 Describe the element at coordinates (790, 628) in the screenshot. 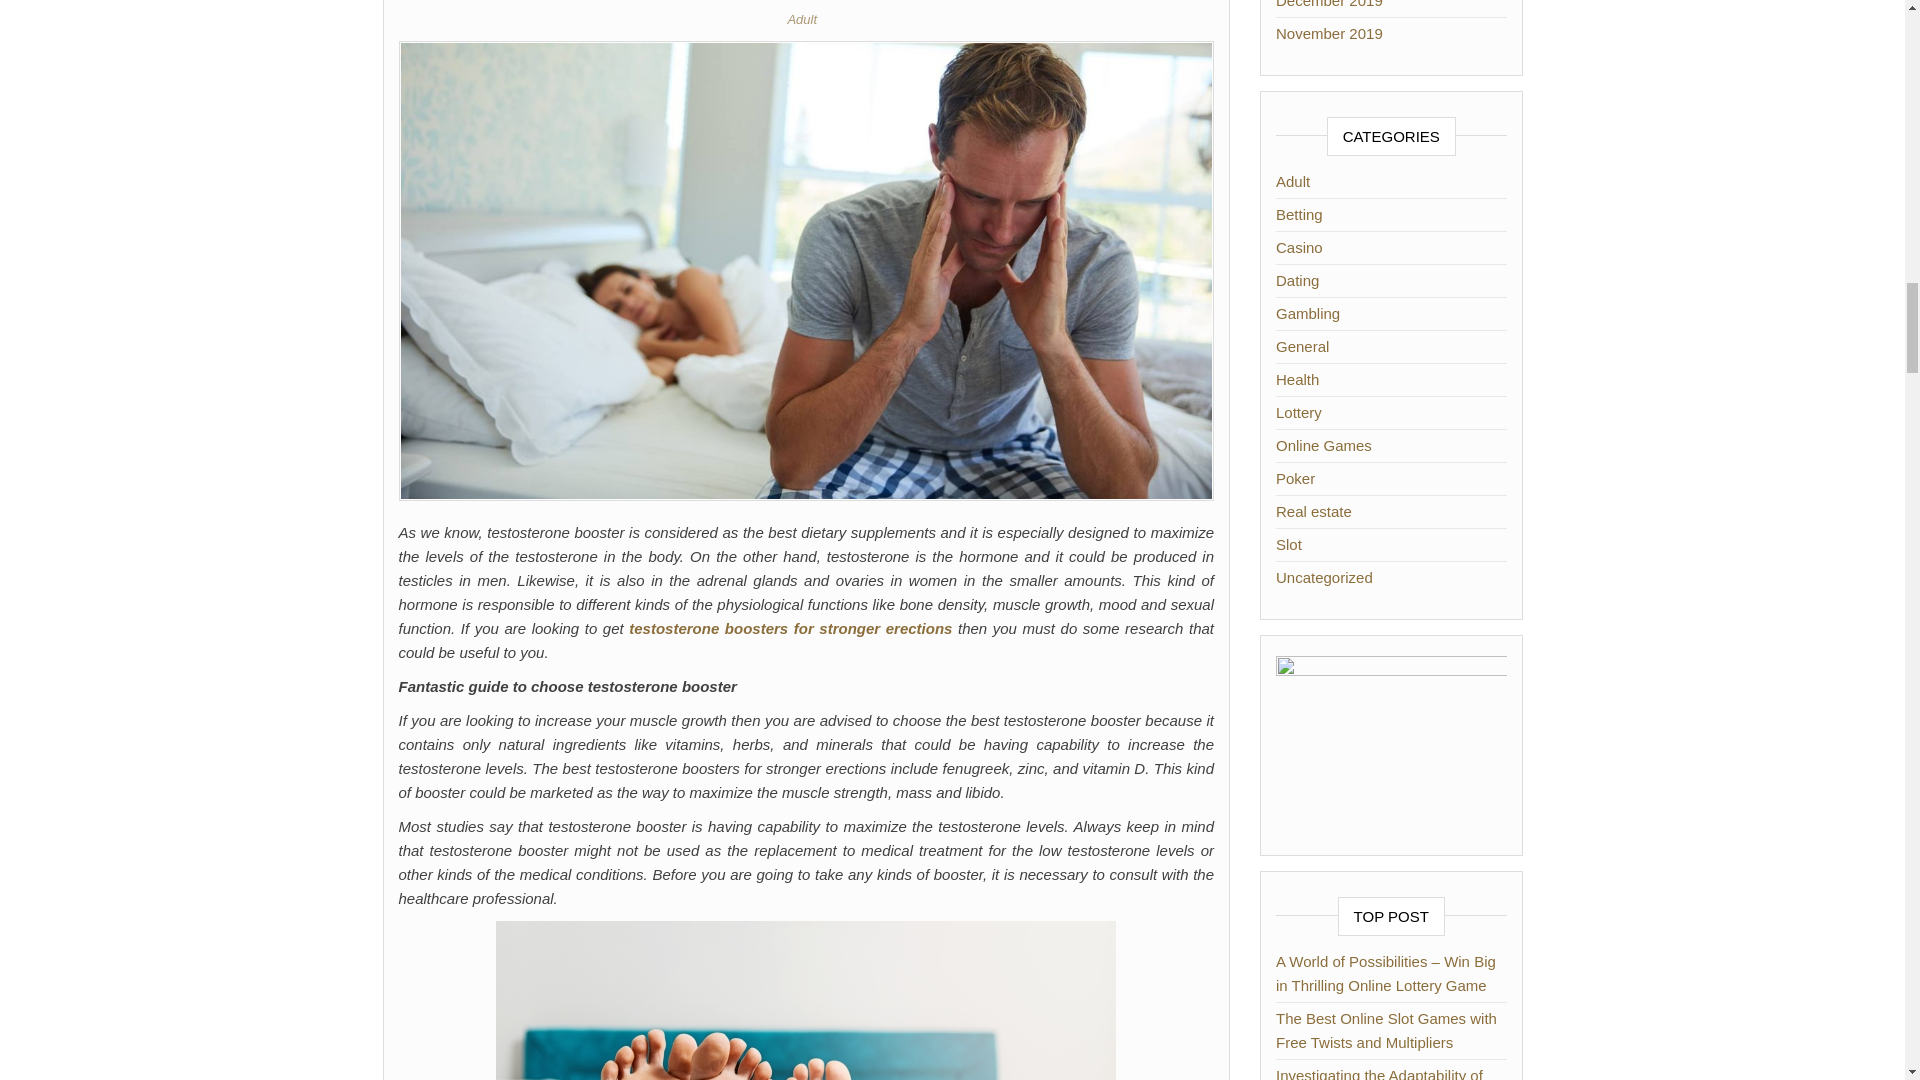

I see `testosterone boosters for stronger erections` at that location.